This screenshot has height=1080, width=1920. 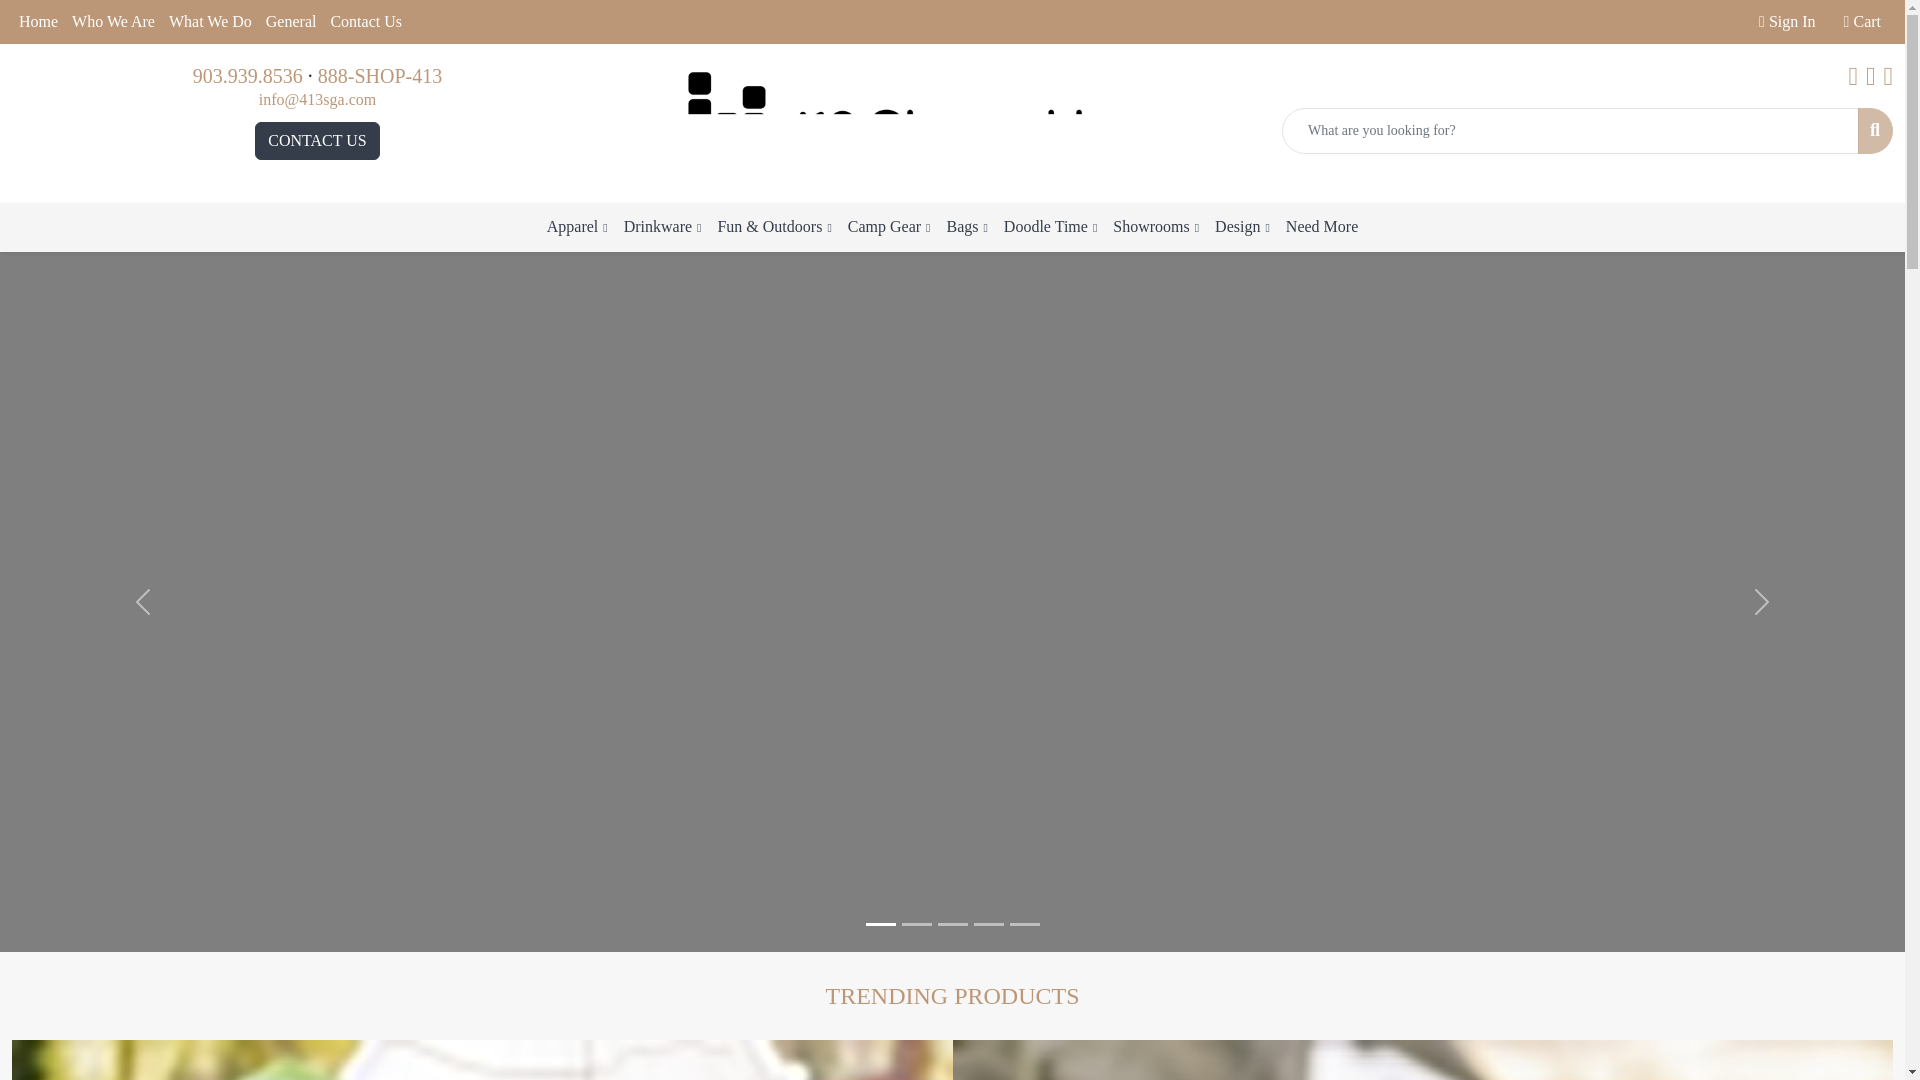 What do you see at coordinates (248, 76) in the screenshot?
I see `903.939.8536` at bounding box center [248, 76].